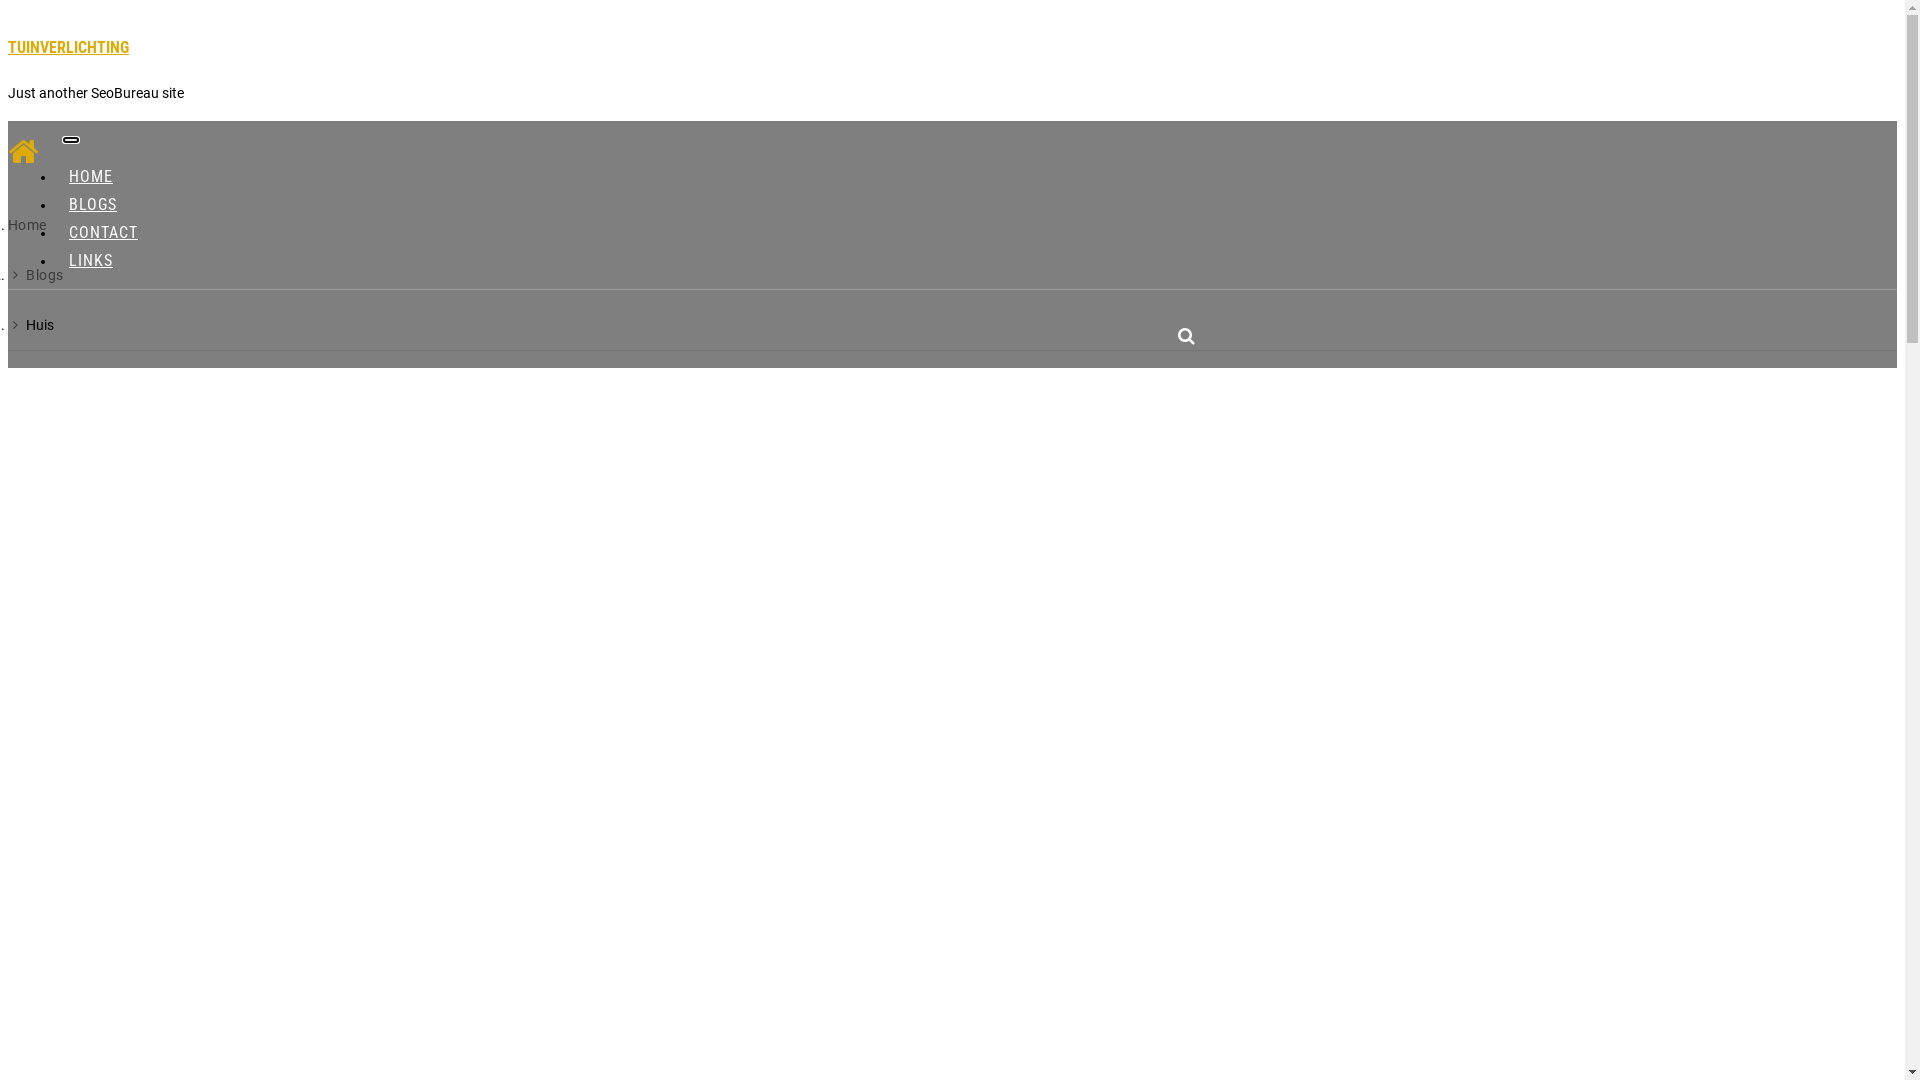 This screenshot has height=1080, width=1920. What do you see at coordinates (8, 8) in the screenshot?
I see `Skip to content` at bounding box center [8, 8].